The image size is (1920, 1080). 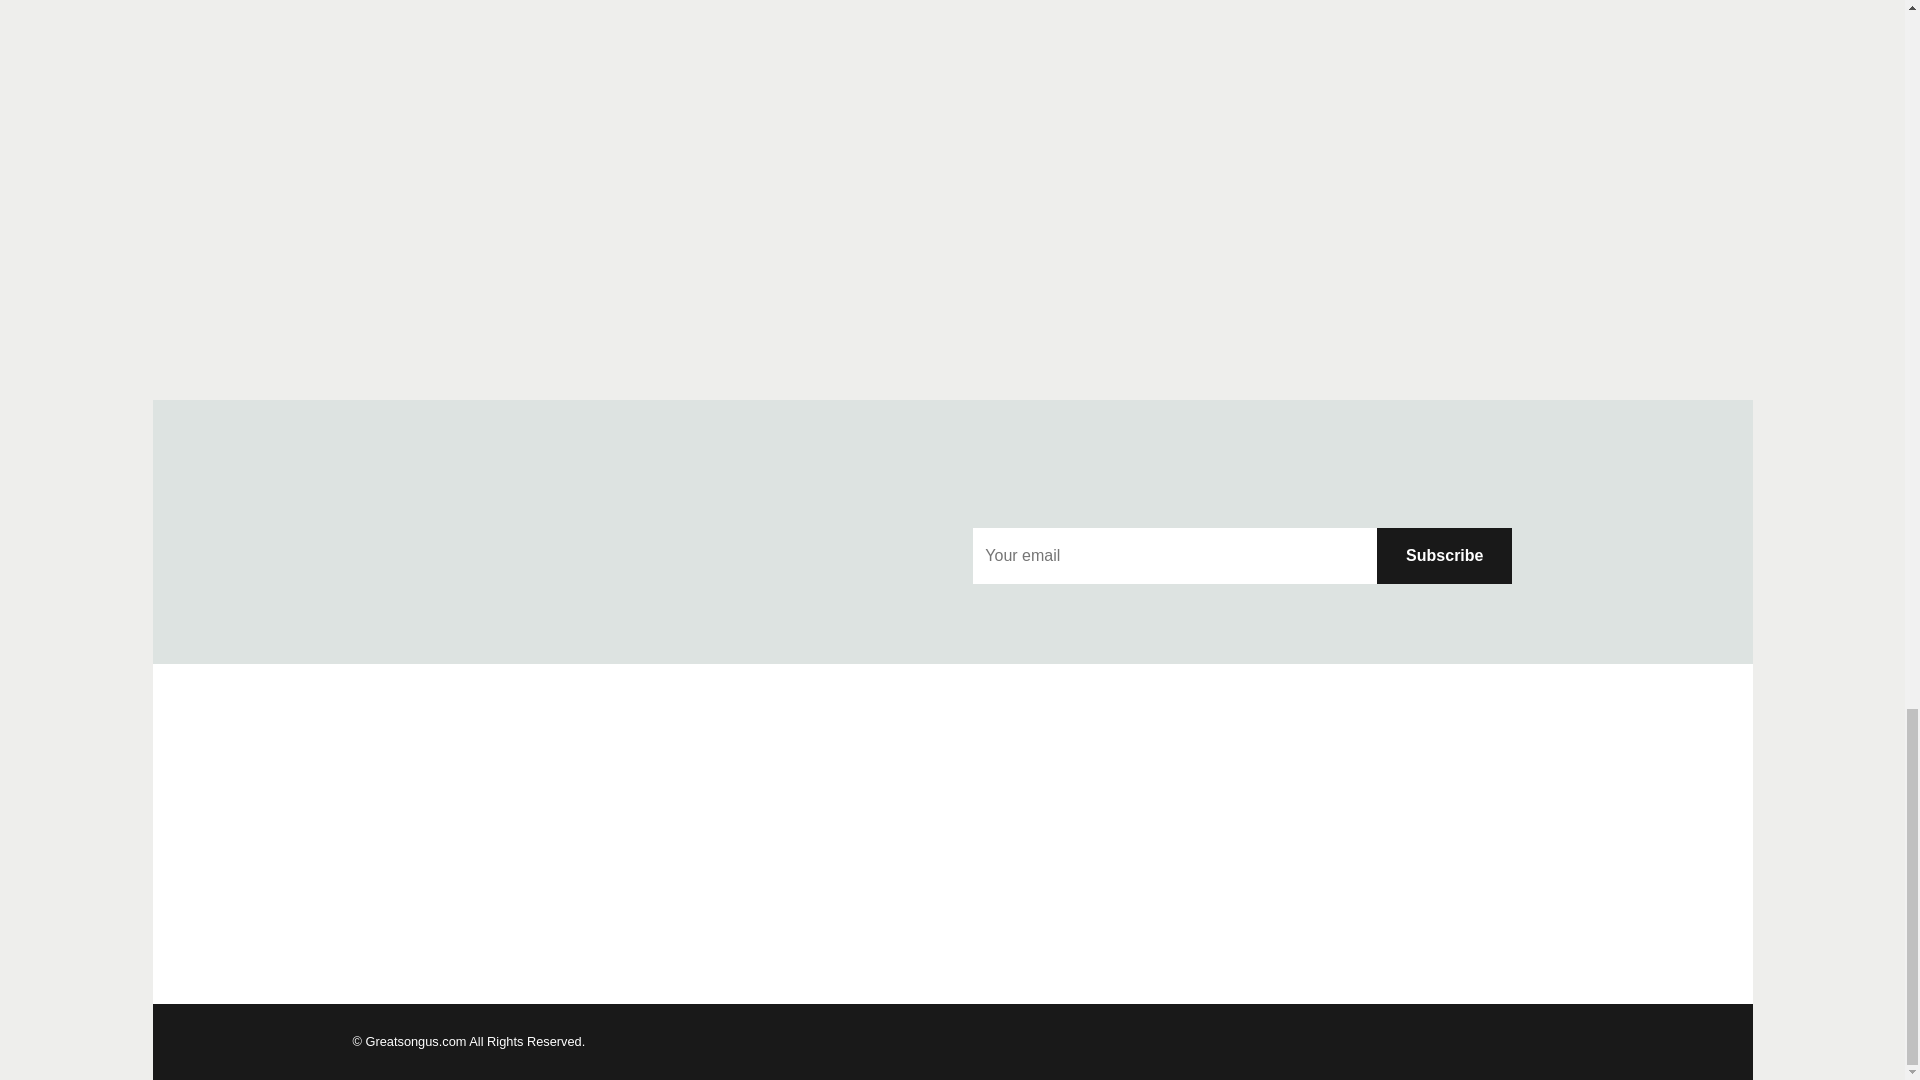 I want to click on Subscribe, so click(x=1444, y=556).